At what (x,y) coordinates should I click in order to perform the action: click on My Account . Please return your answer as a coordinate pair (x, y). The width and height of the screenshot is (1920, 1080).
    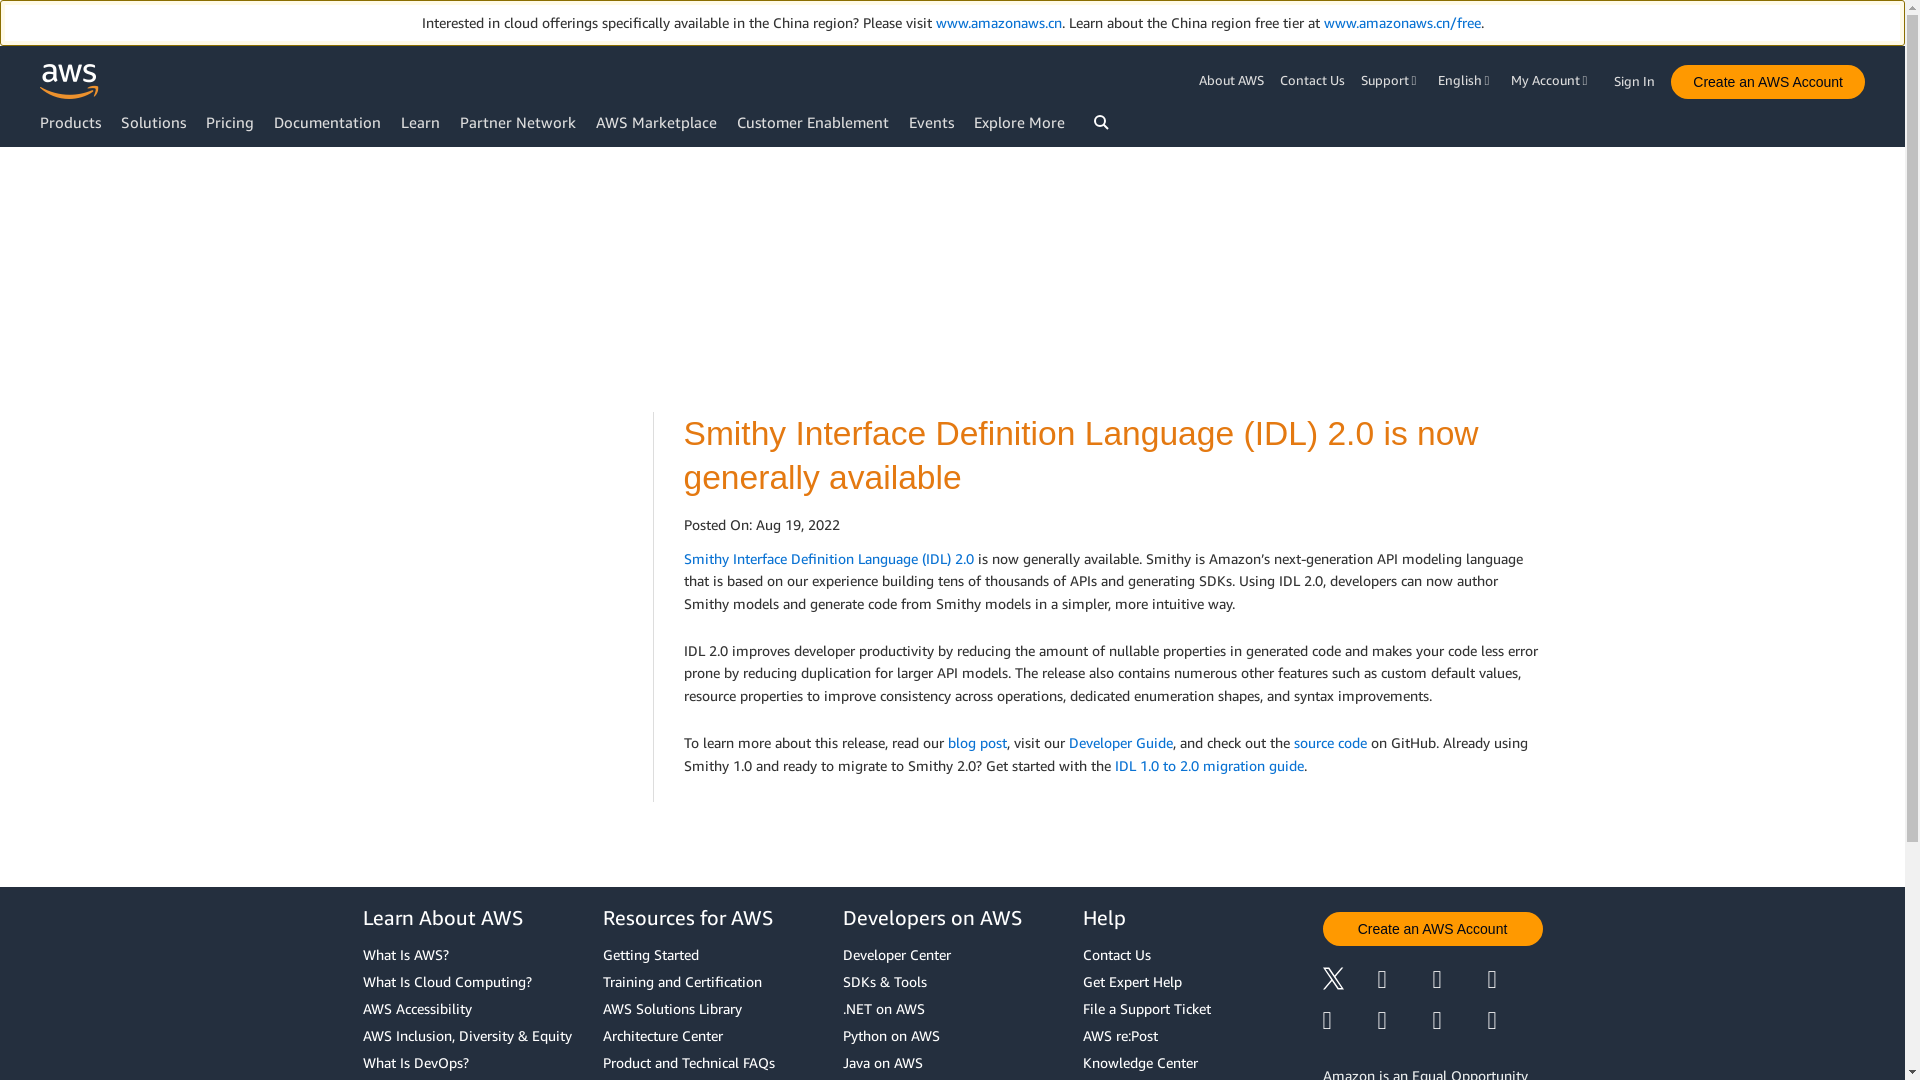
    Looking at the image, I should click on (1552, 80).